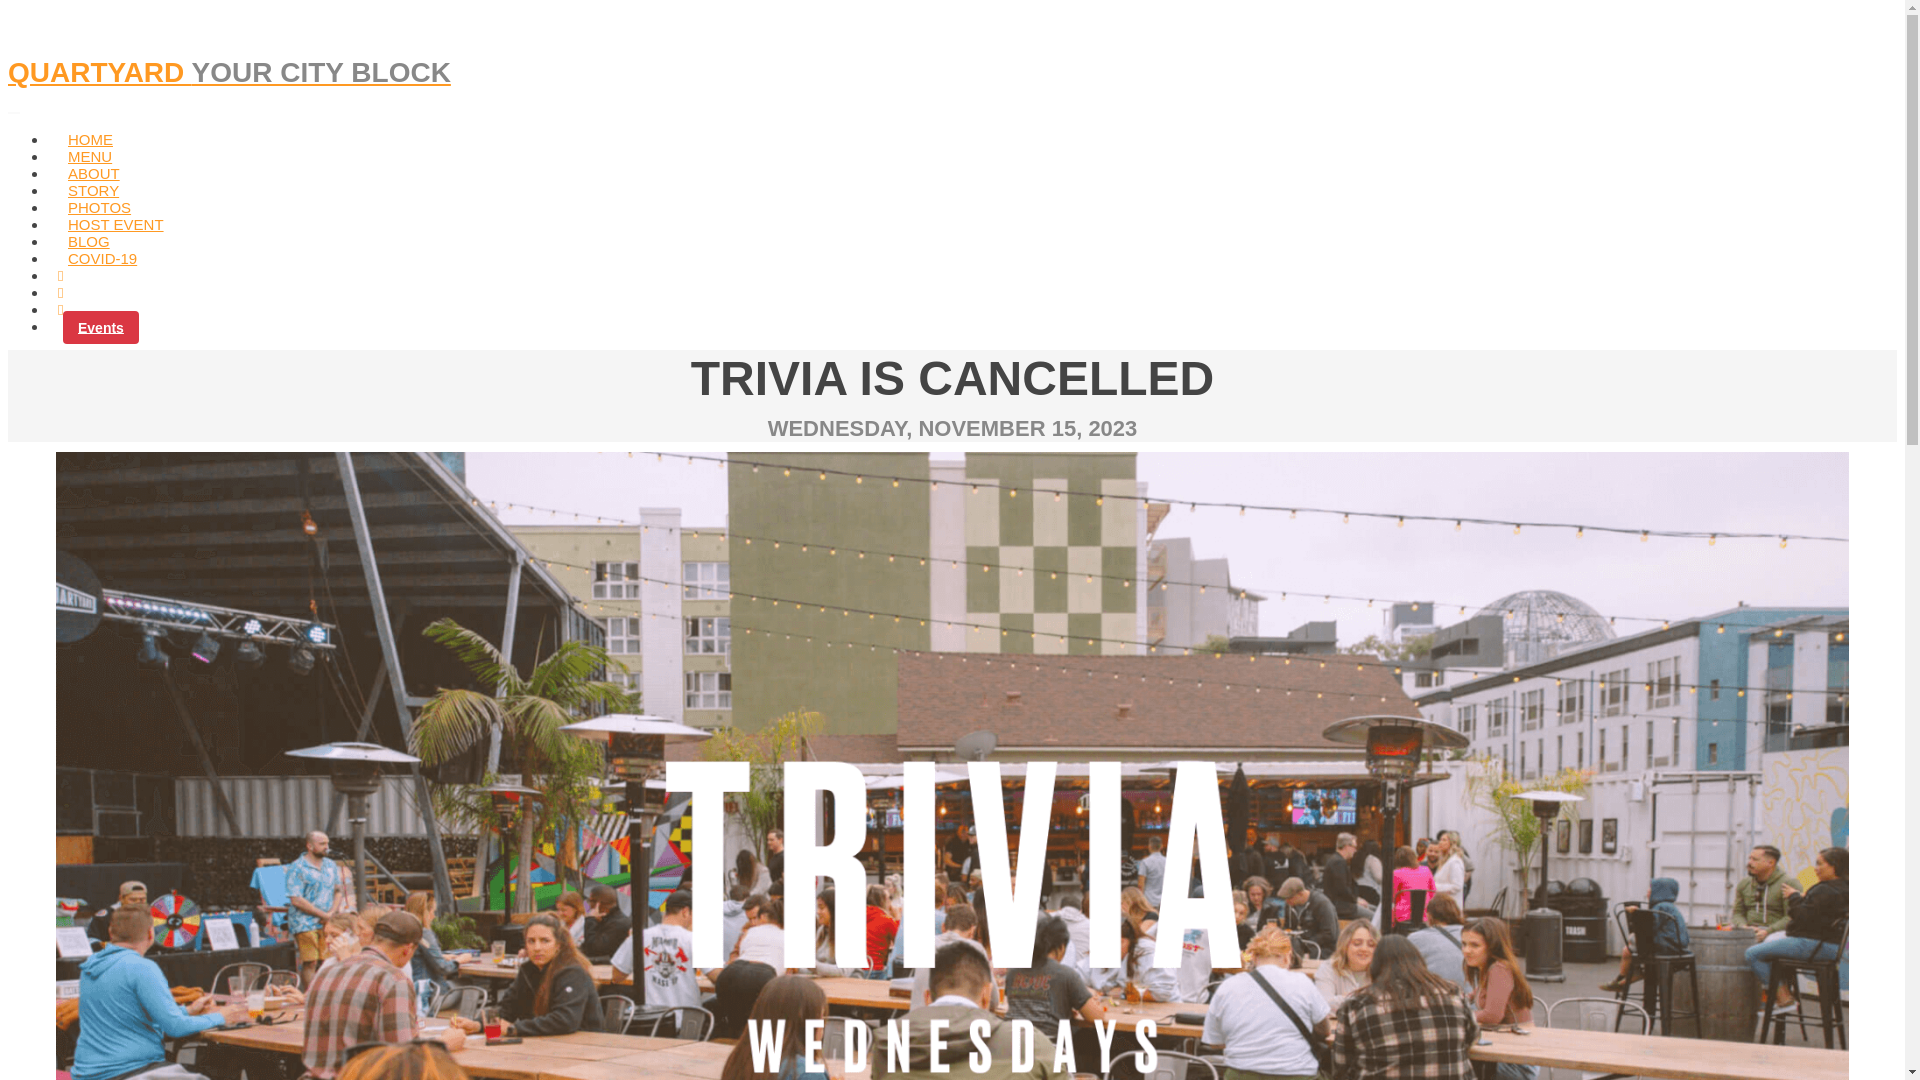 Image resolution: width=1920 pixels, height=1080 pixels. Describe the element at coordinates (60, 275) in the screenshot. I see `Facebook` at that location.